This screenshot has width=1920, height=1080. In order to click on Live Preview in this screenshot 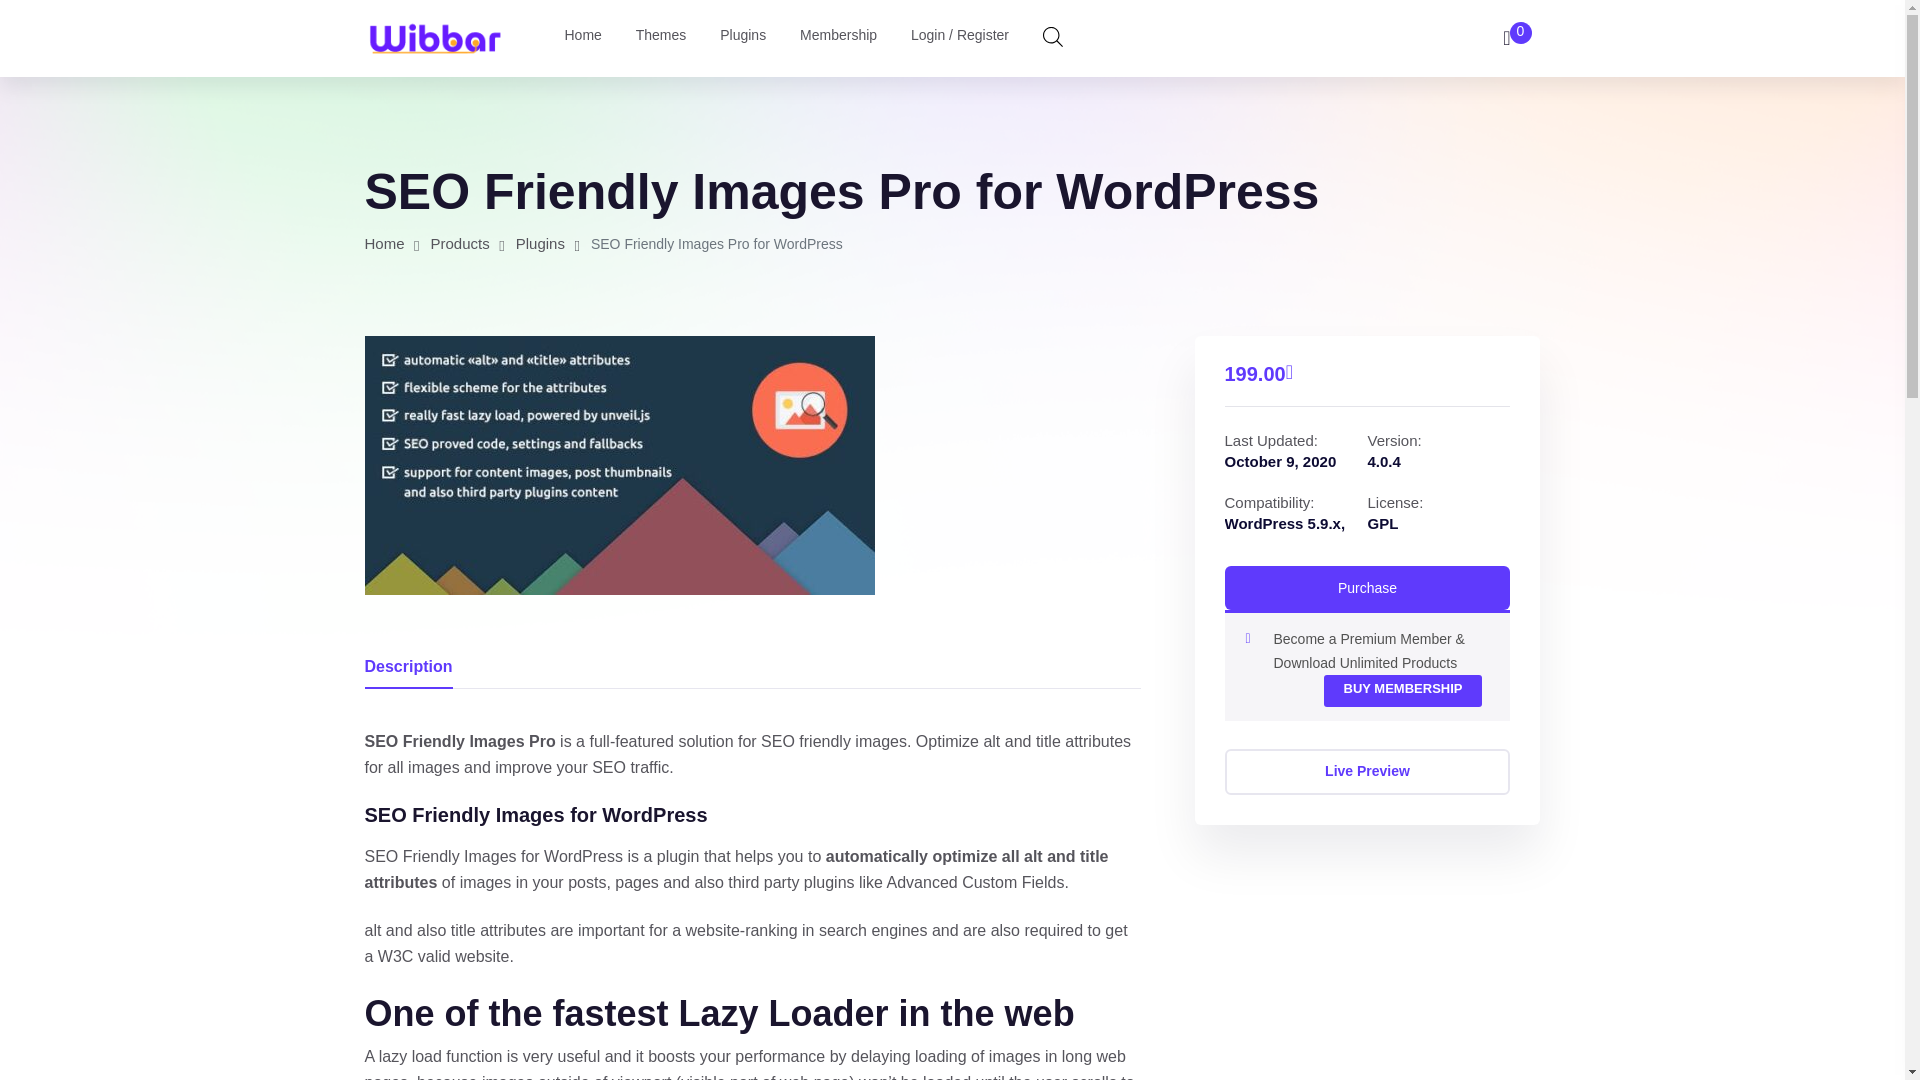, I will do `click(1366, 772)`.